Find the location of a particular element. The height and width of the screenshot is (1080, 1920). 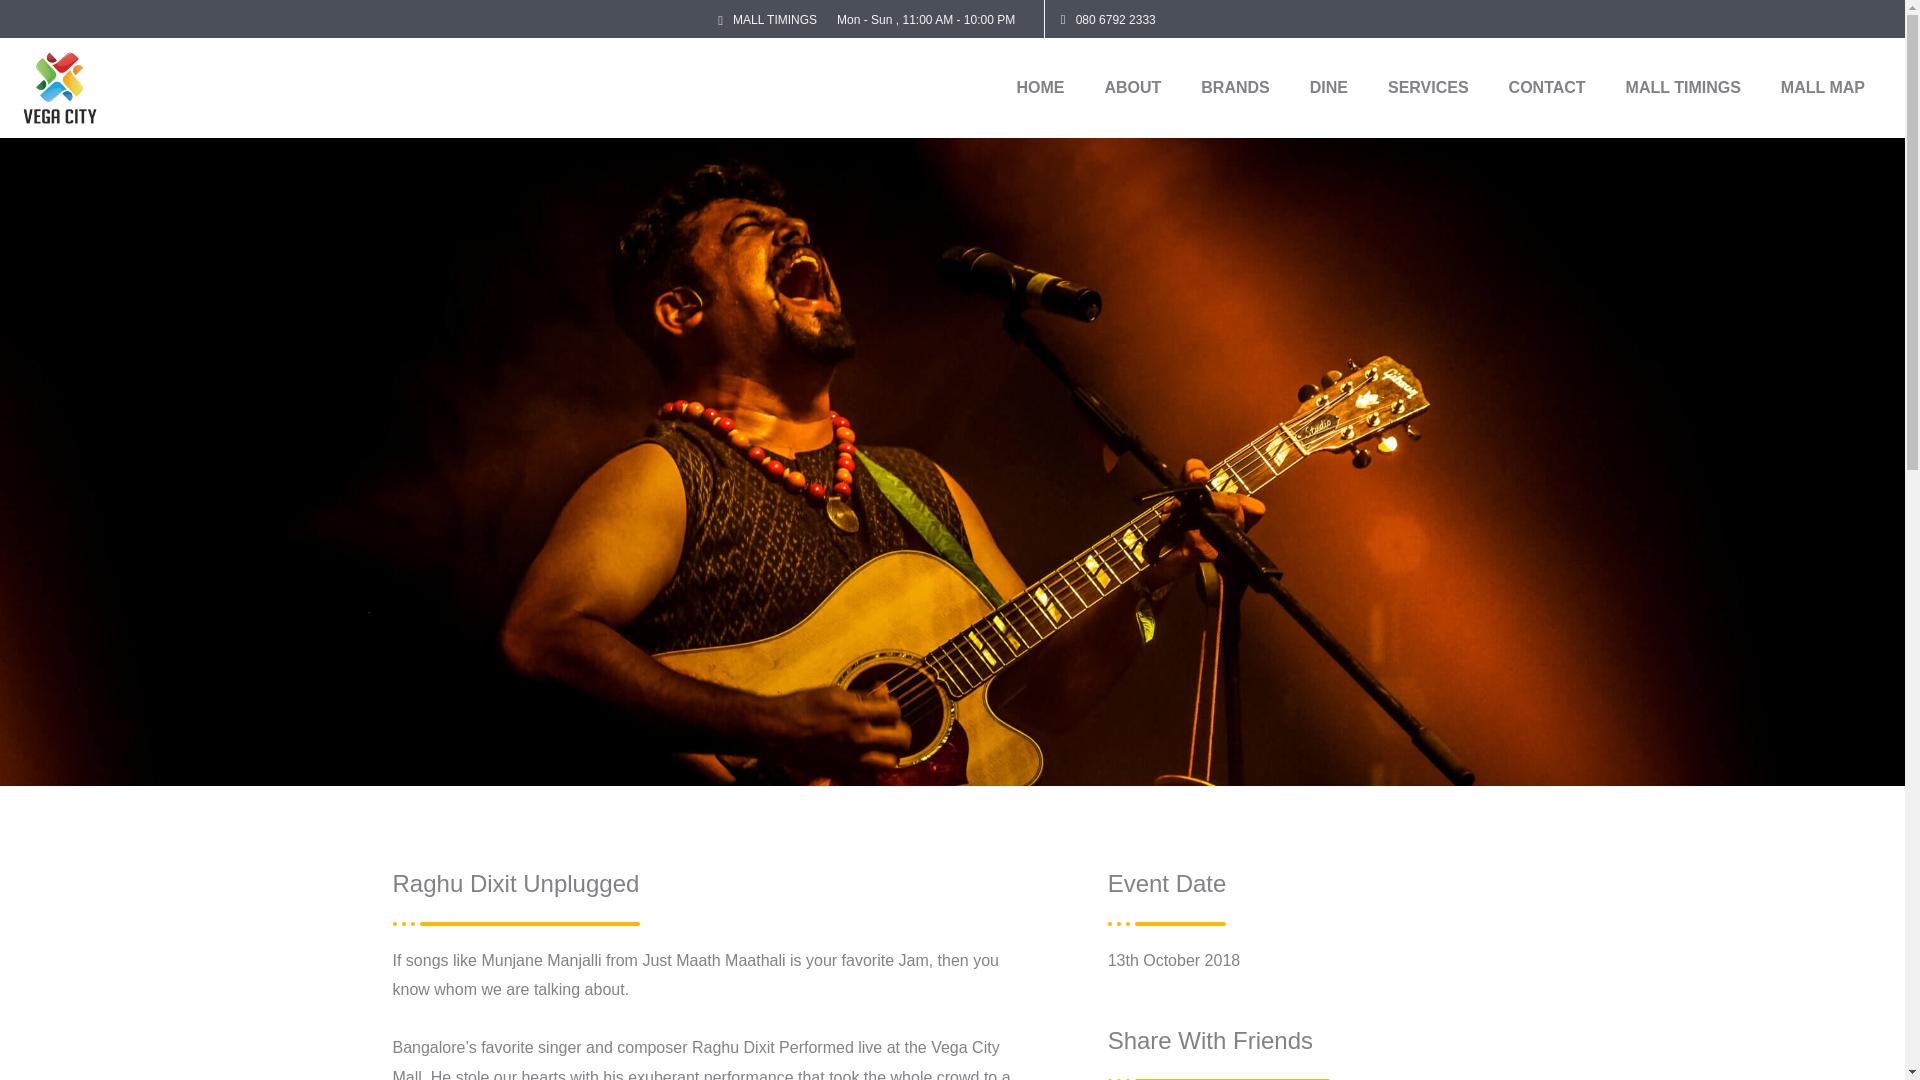

MALL TIMINGS is located at coordinates (1682, 88).